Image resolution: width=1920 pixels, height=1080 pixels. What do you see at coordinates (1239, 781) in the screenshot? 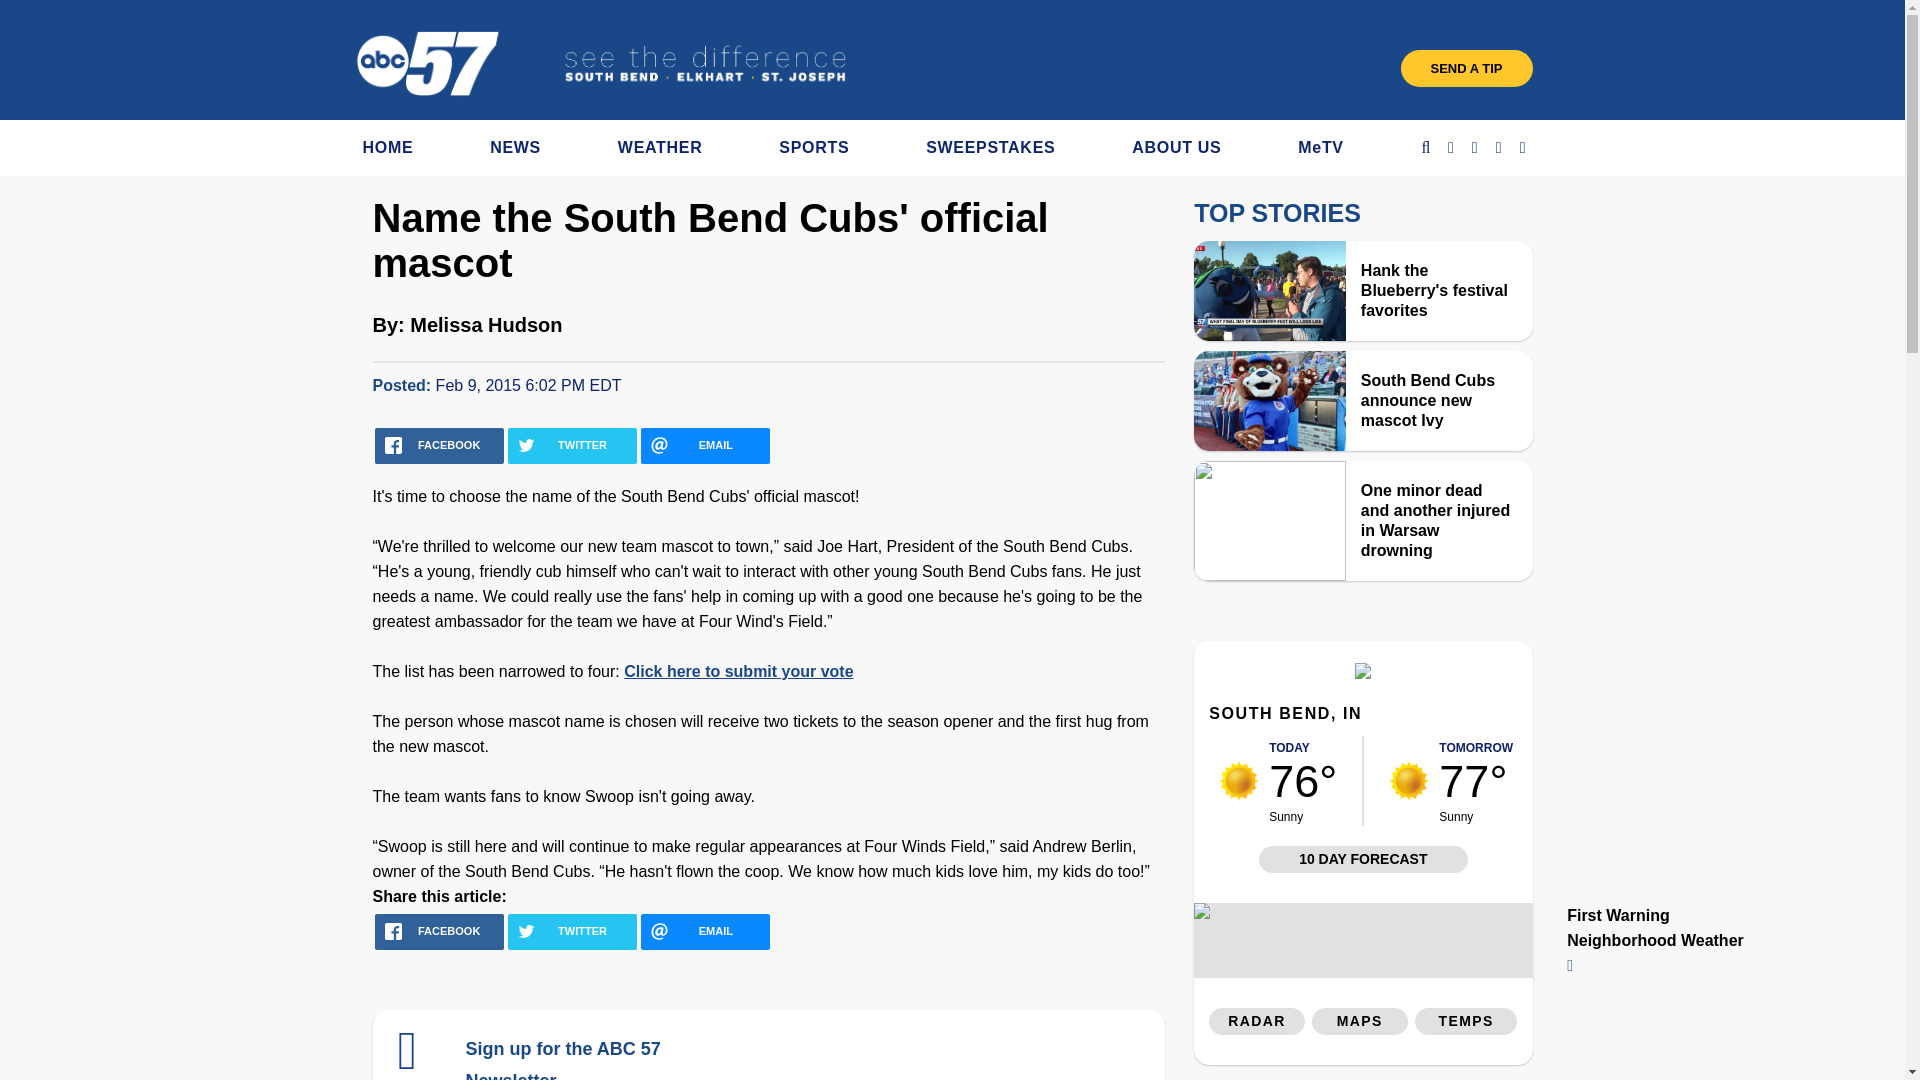
I see `weather` at bounding box center [1239, 781].